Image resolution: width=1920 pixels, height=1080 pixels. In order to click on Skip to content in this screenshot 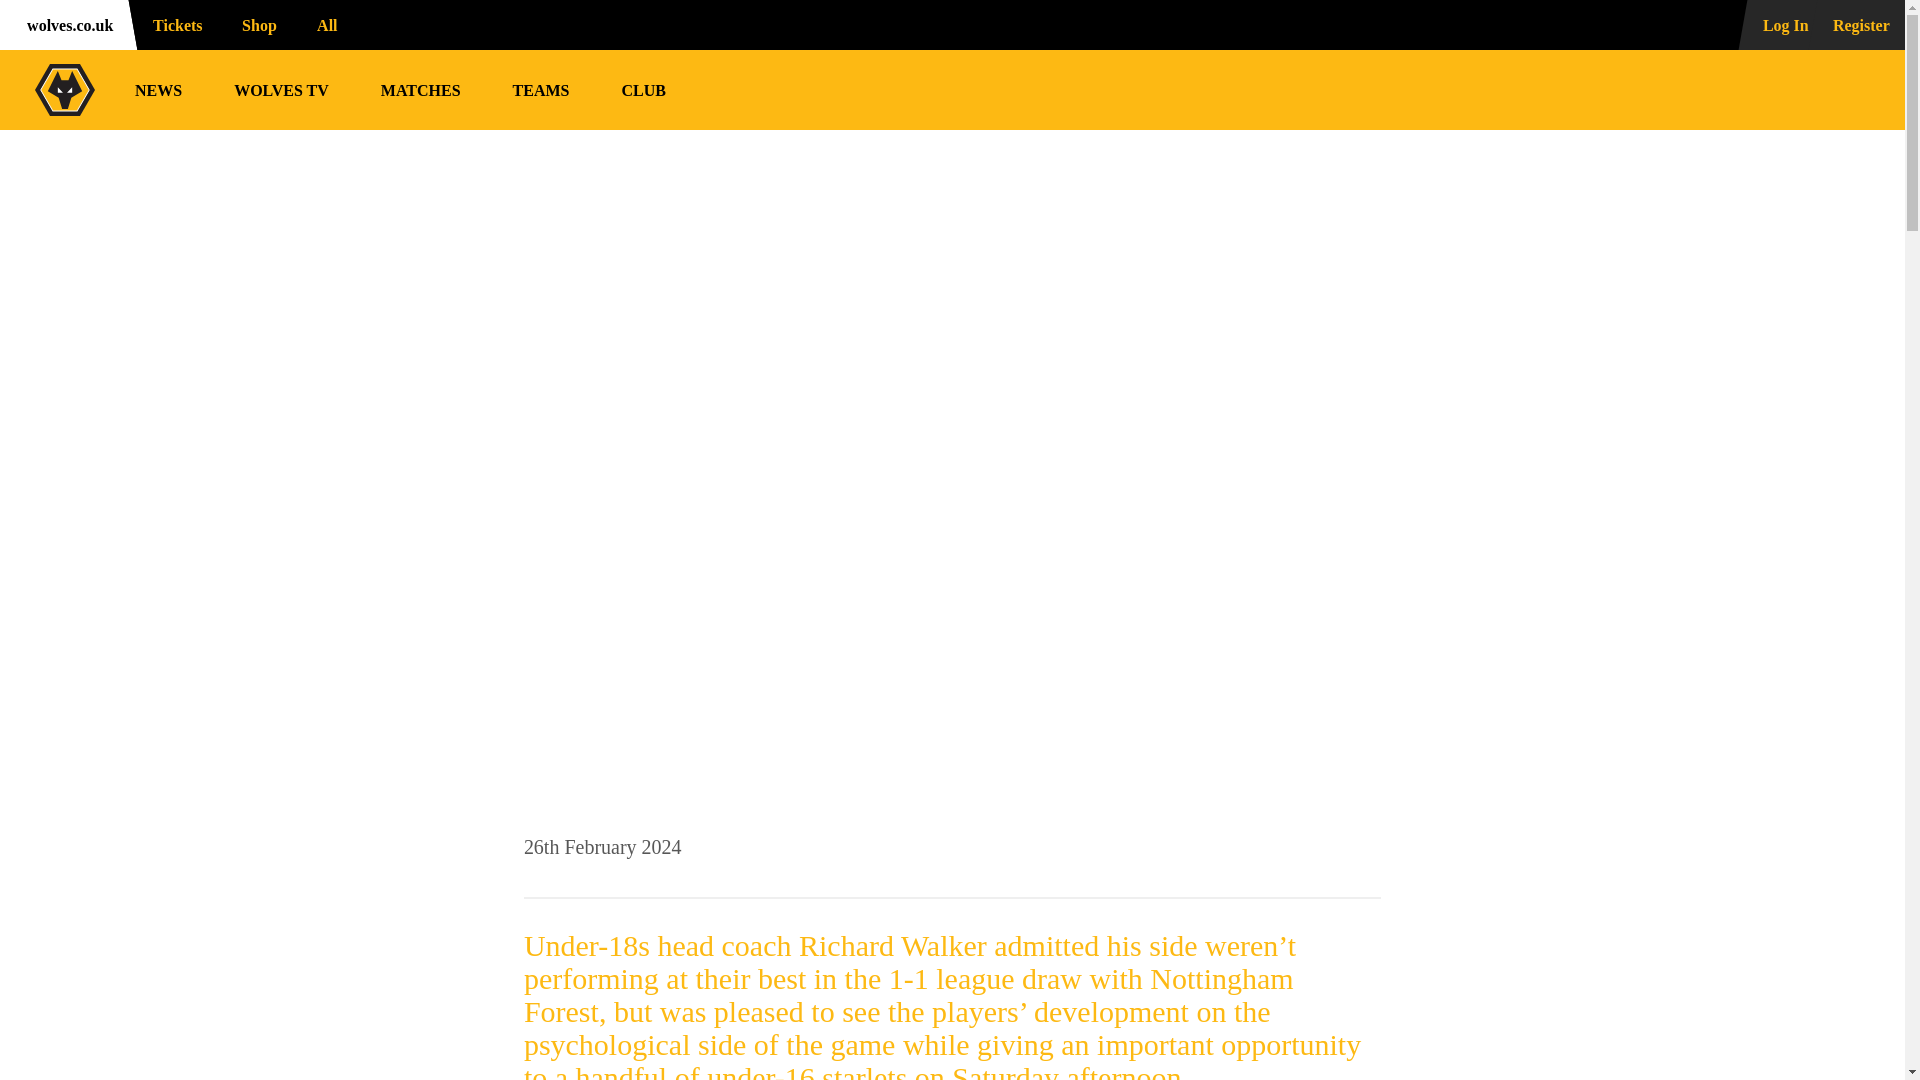, I will do `click(16, 16)`.